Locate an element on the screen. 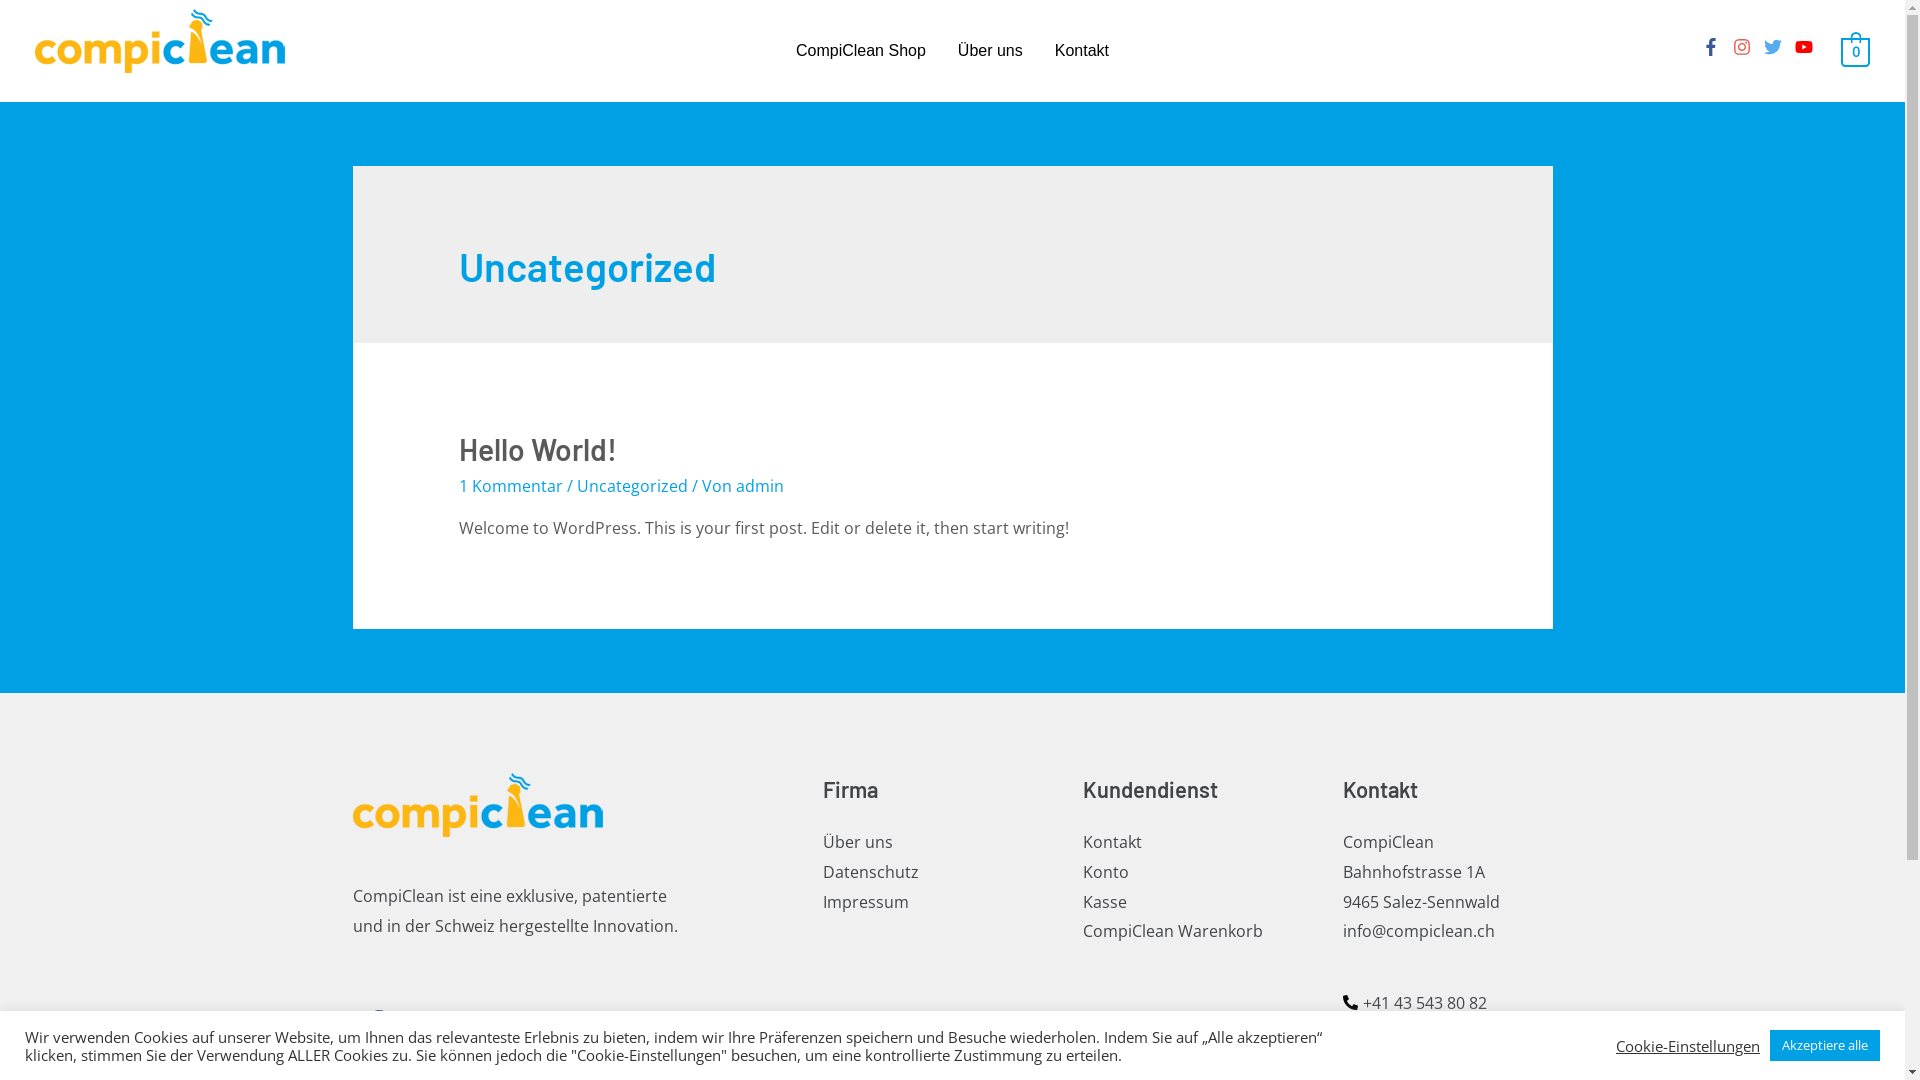 Image resolution: width=1920 pixels, height=1080 pixels. +41 76 688 80 82 is located at coordinates (1414, 1030).